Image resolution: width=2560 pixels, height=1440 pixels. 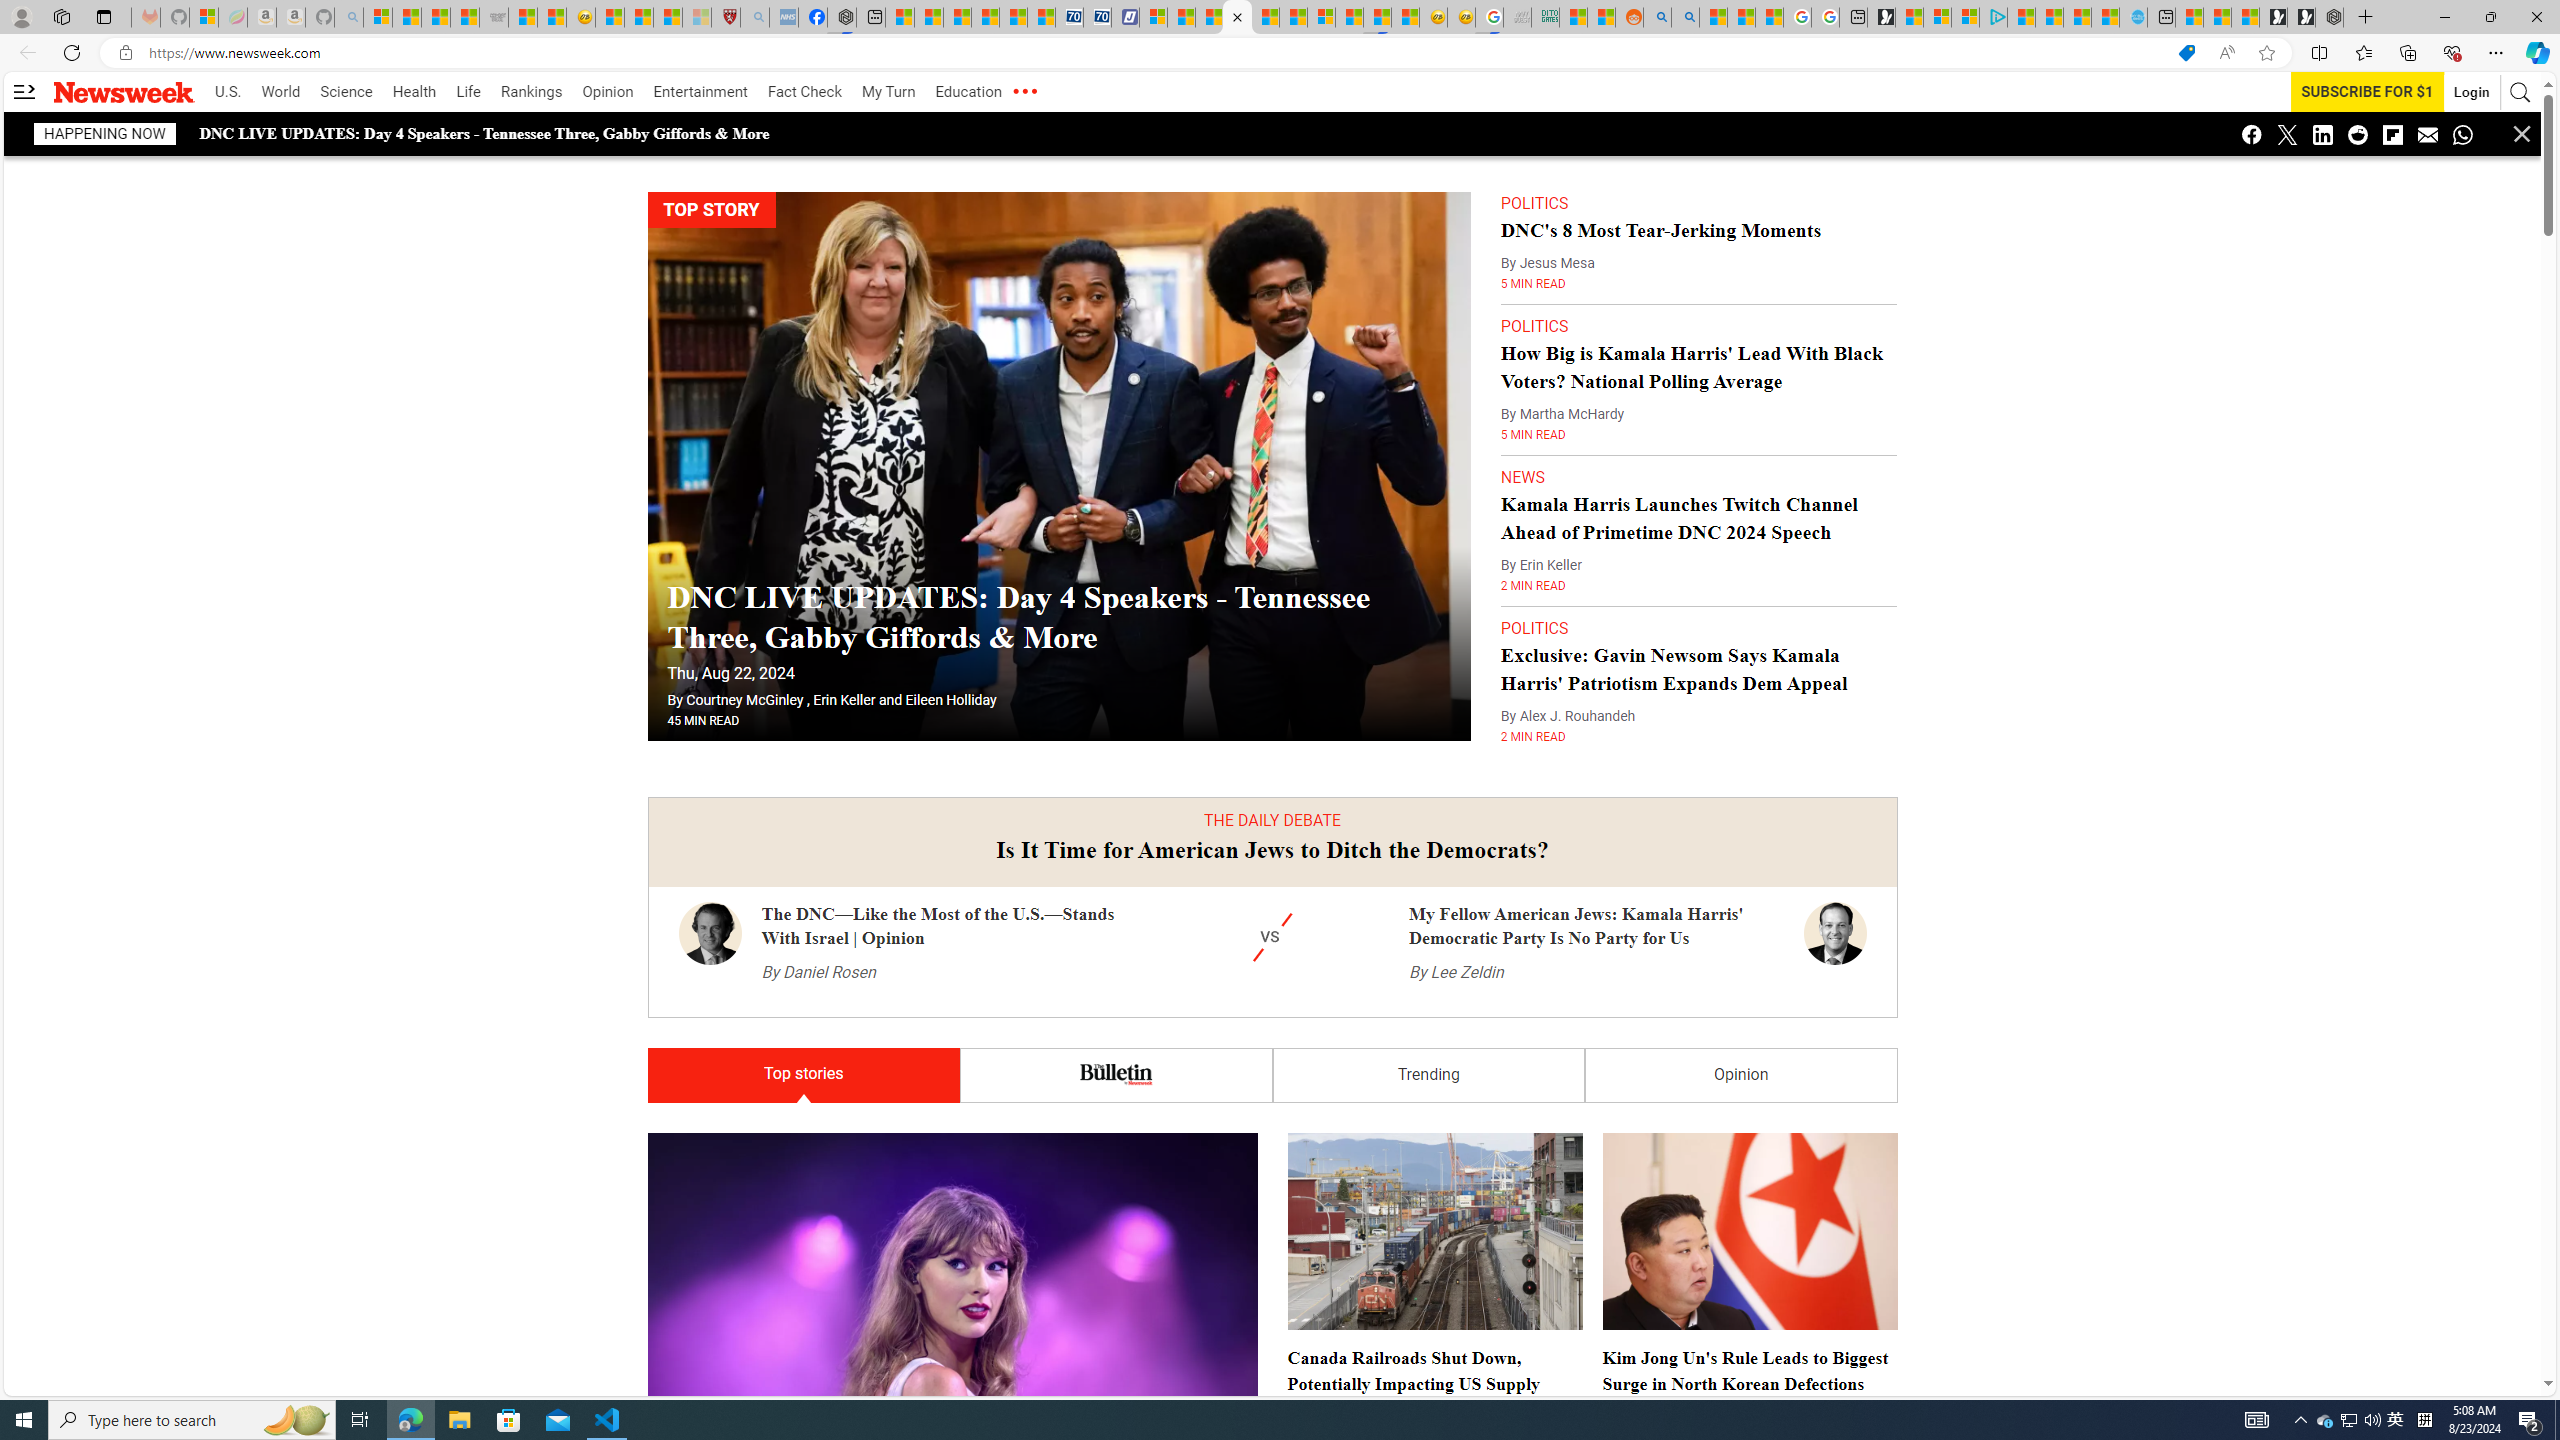 I want to click on Why Taylor Swift is in a Pentagon Intelligence Report, so click(x=952, y=1336).